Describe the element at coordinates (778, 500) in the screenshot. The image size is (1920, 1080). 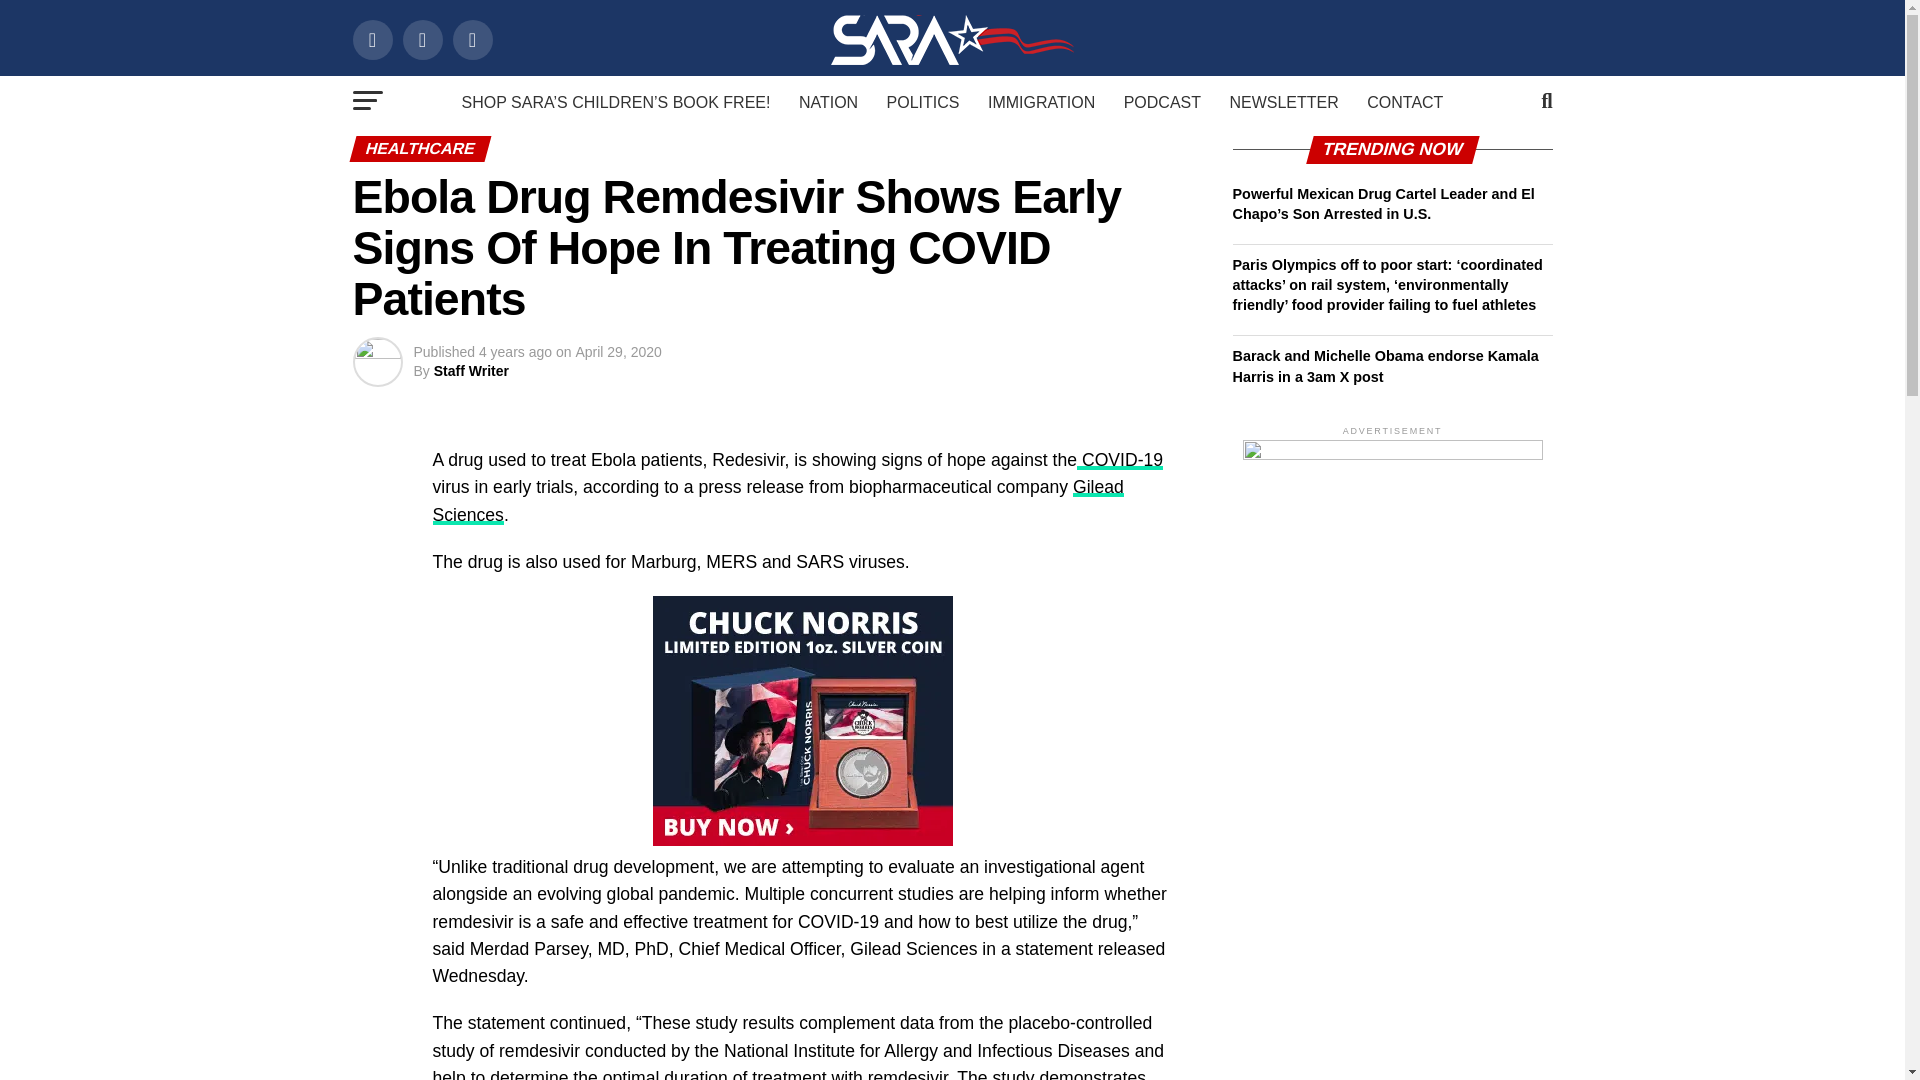
I see `Gilead Sciences` at that location.